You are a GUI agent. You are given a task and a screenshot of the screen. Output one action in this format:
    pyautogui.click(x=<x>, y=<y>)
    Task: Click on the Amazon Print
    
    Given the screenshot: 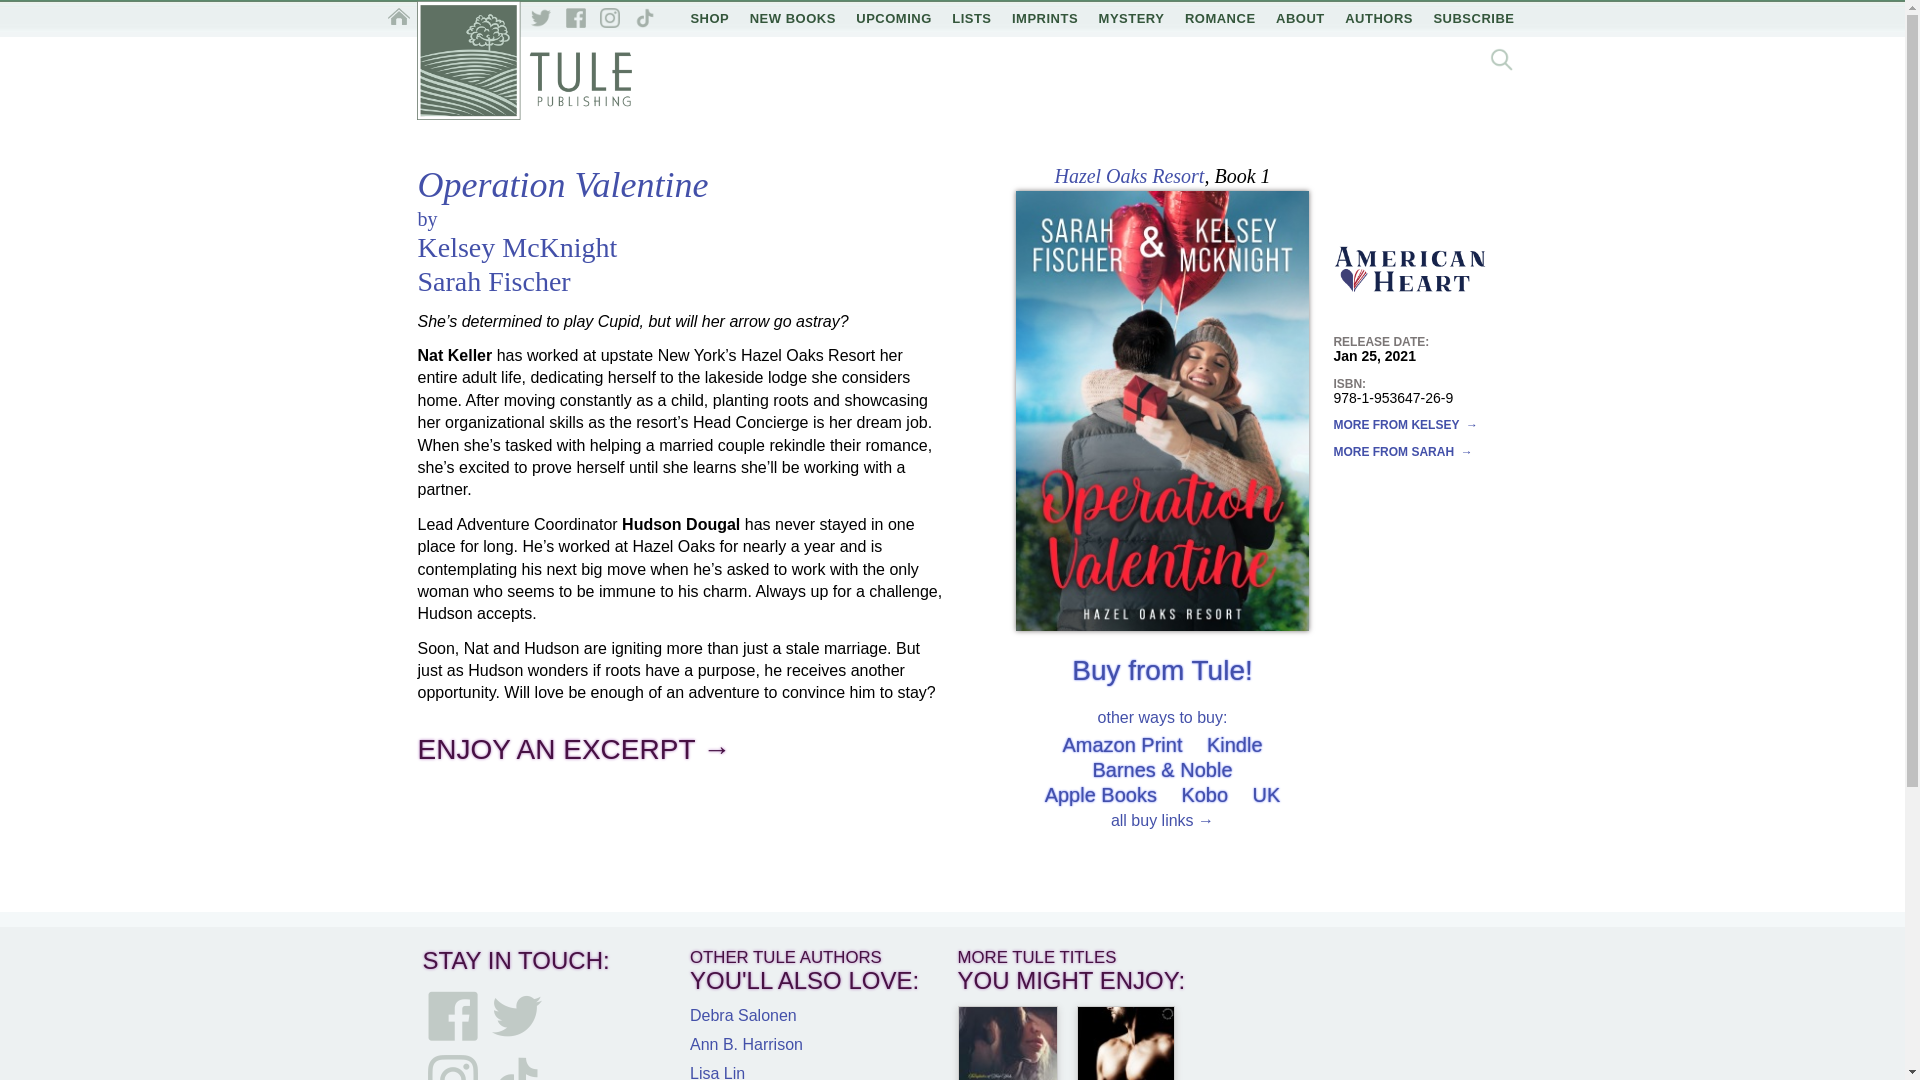 What is the action you would take?
    pyautogui.click(x=1122, y=745)
    